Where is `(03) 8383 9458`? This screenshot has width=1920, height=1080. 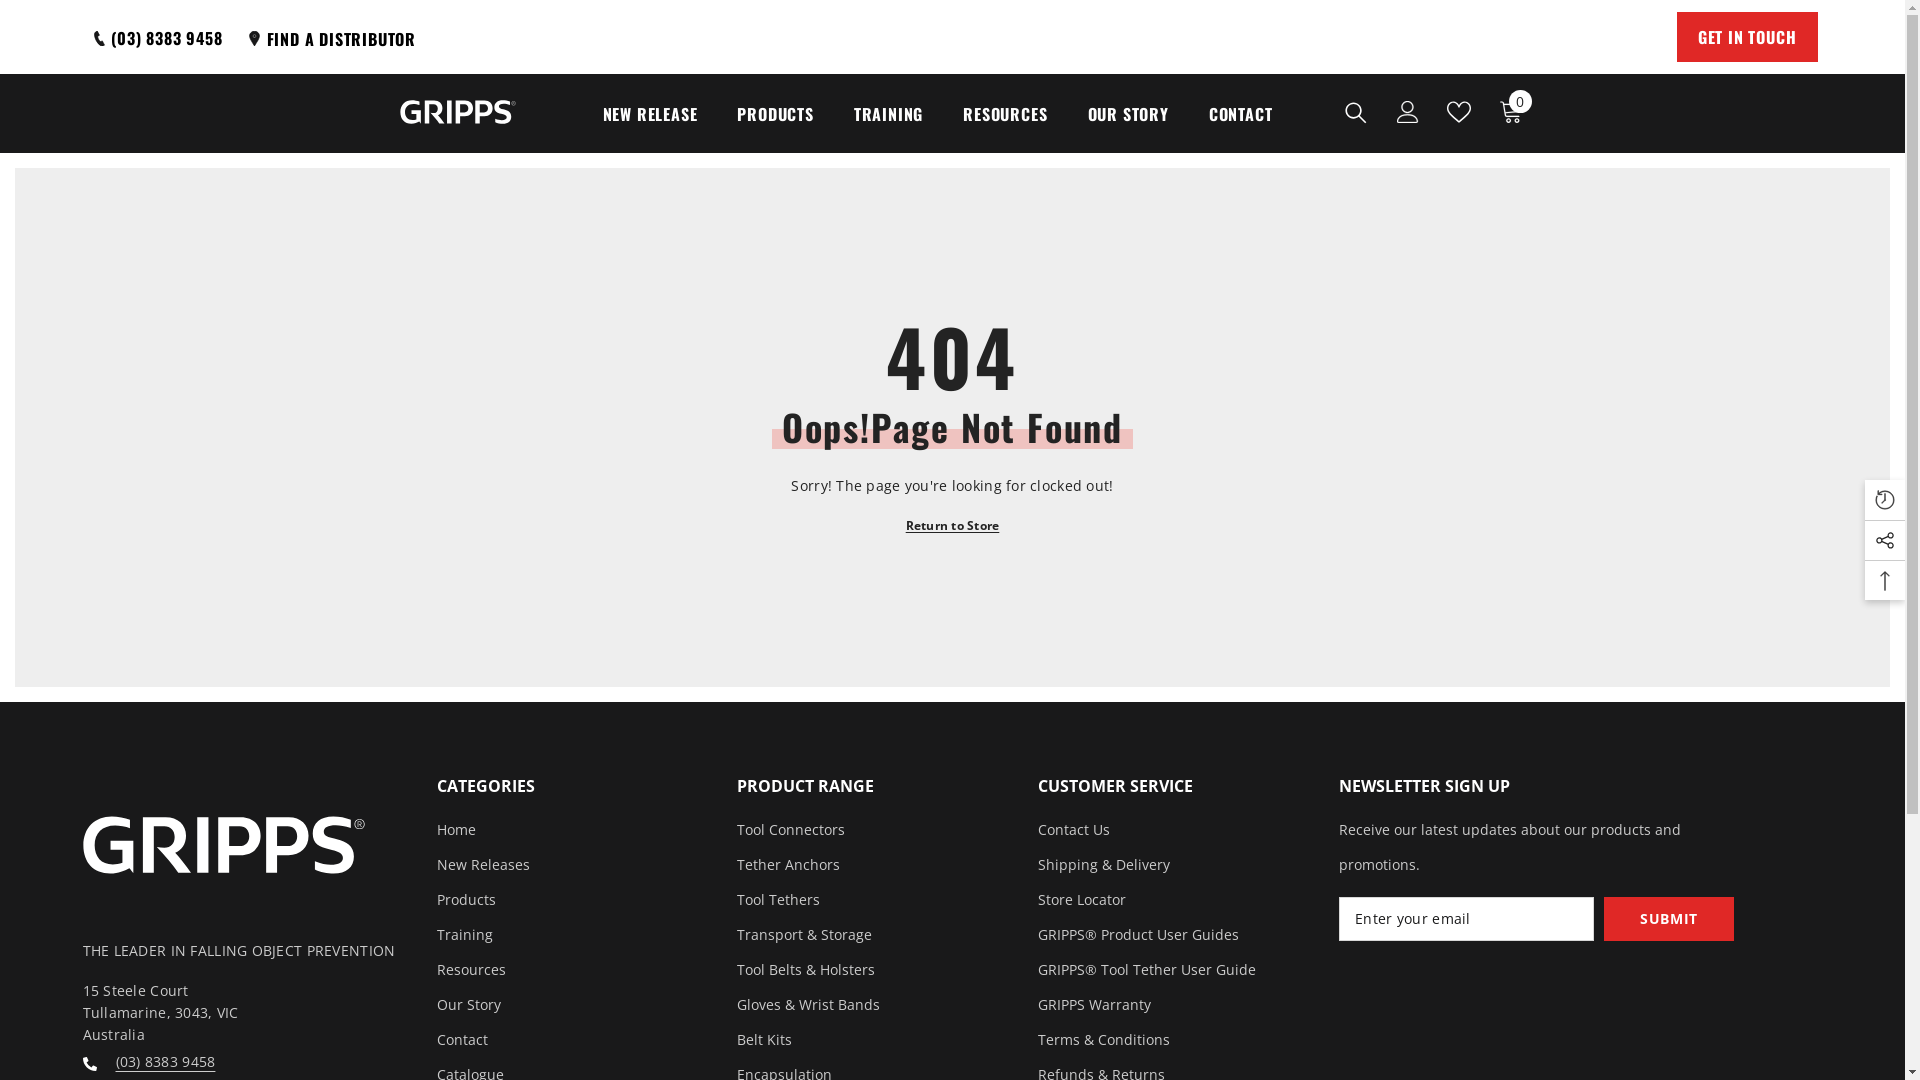 (03) 8383 9458 is located at coordinates (166, 1062).